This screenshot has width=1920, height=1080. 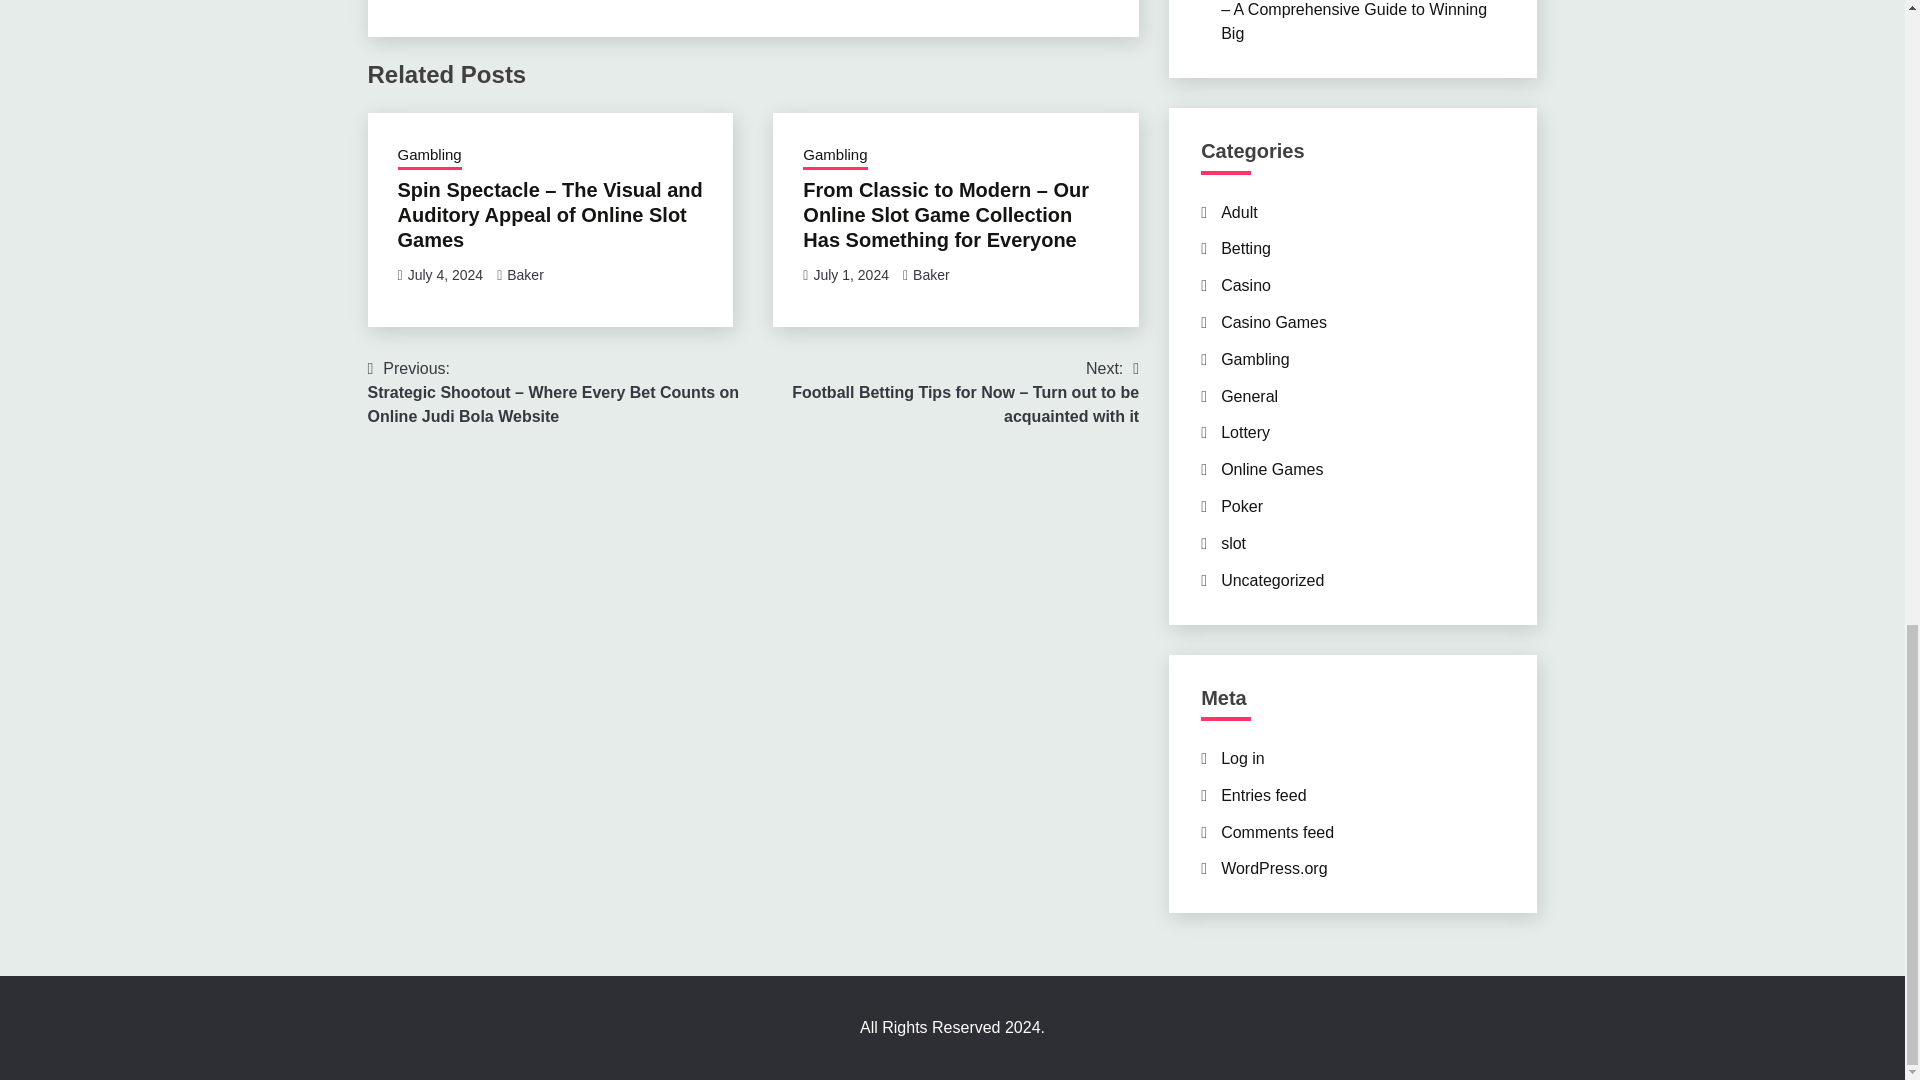 What do you see at coordinates (1254, 360) in the screenshot?
I see `Gambling` at bounding box center [1254, 360].